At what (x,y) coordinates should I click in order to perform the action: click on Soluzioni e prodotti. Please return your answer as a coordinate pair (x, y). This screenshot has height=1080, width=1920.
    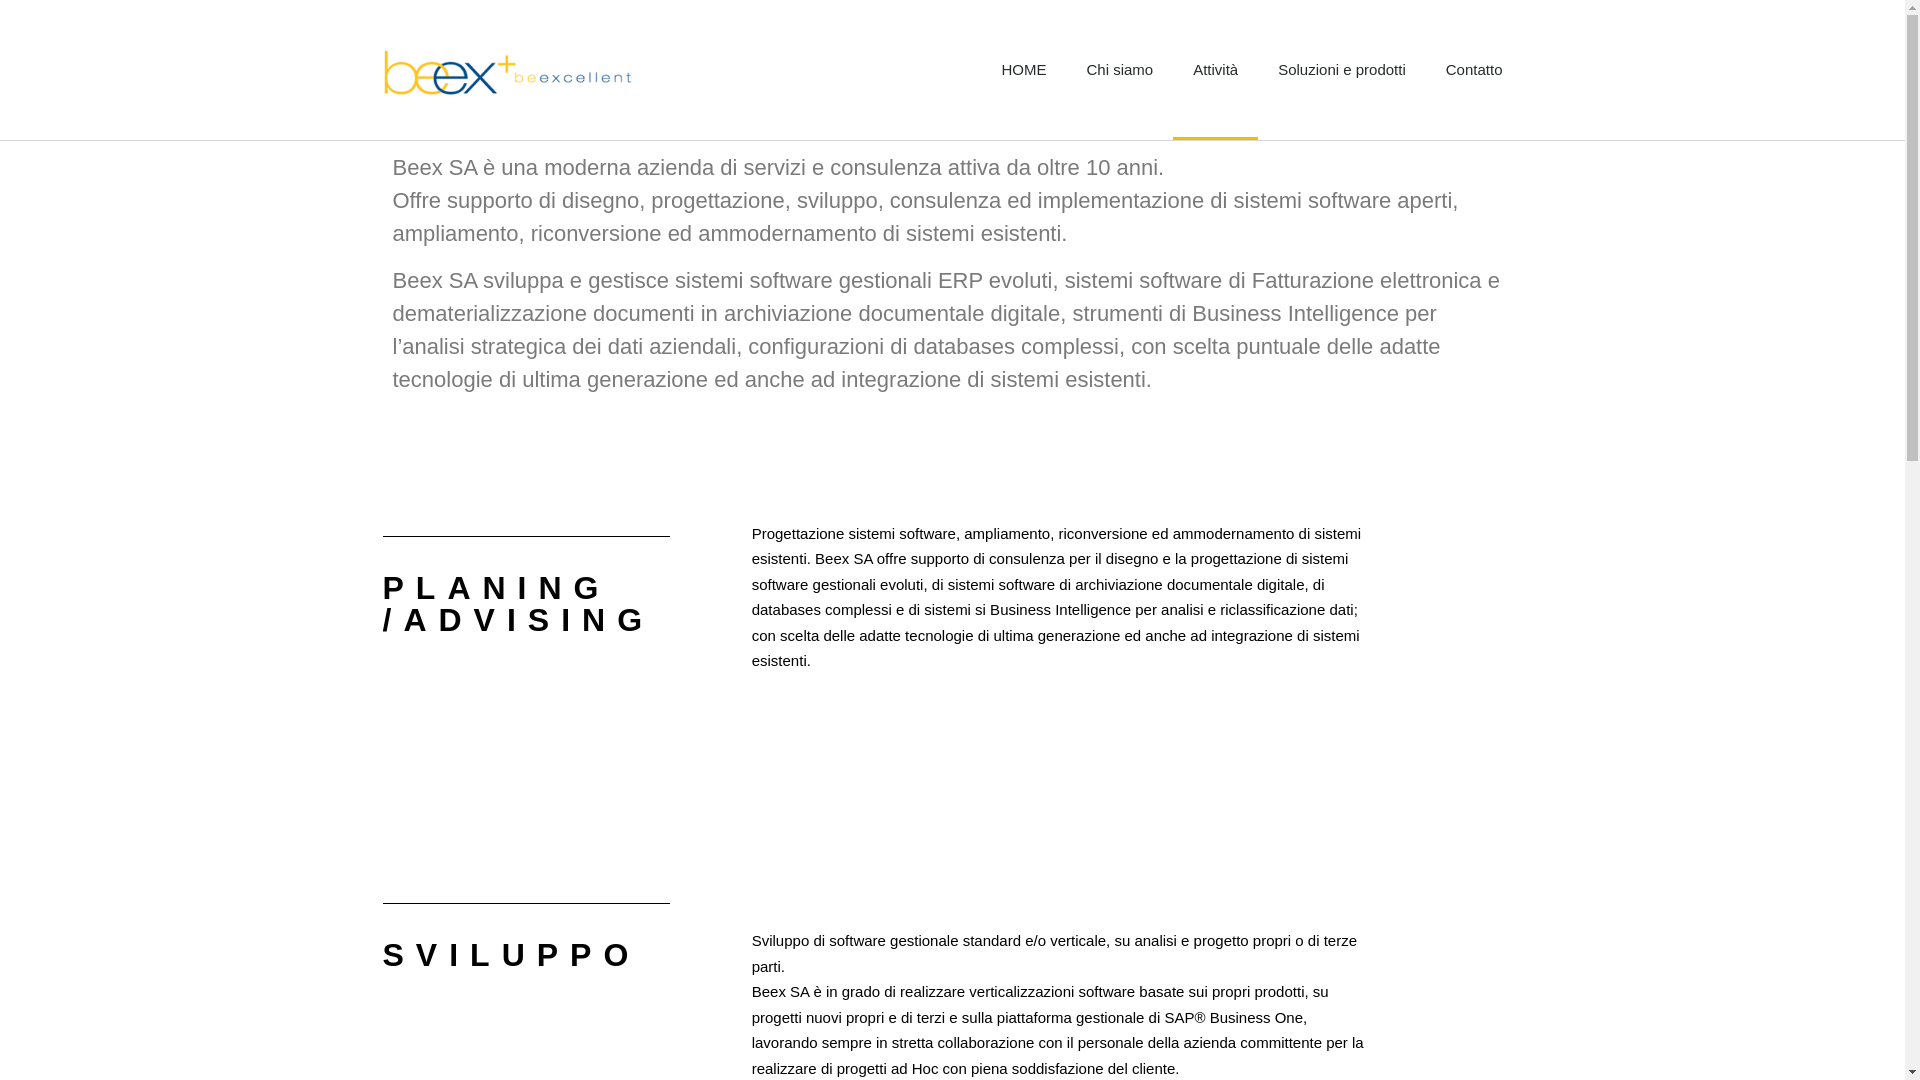
    Looking at the image, I should click on (1342, 70).